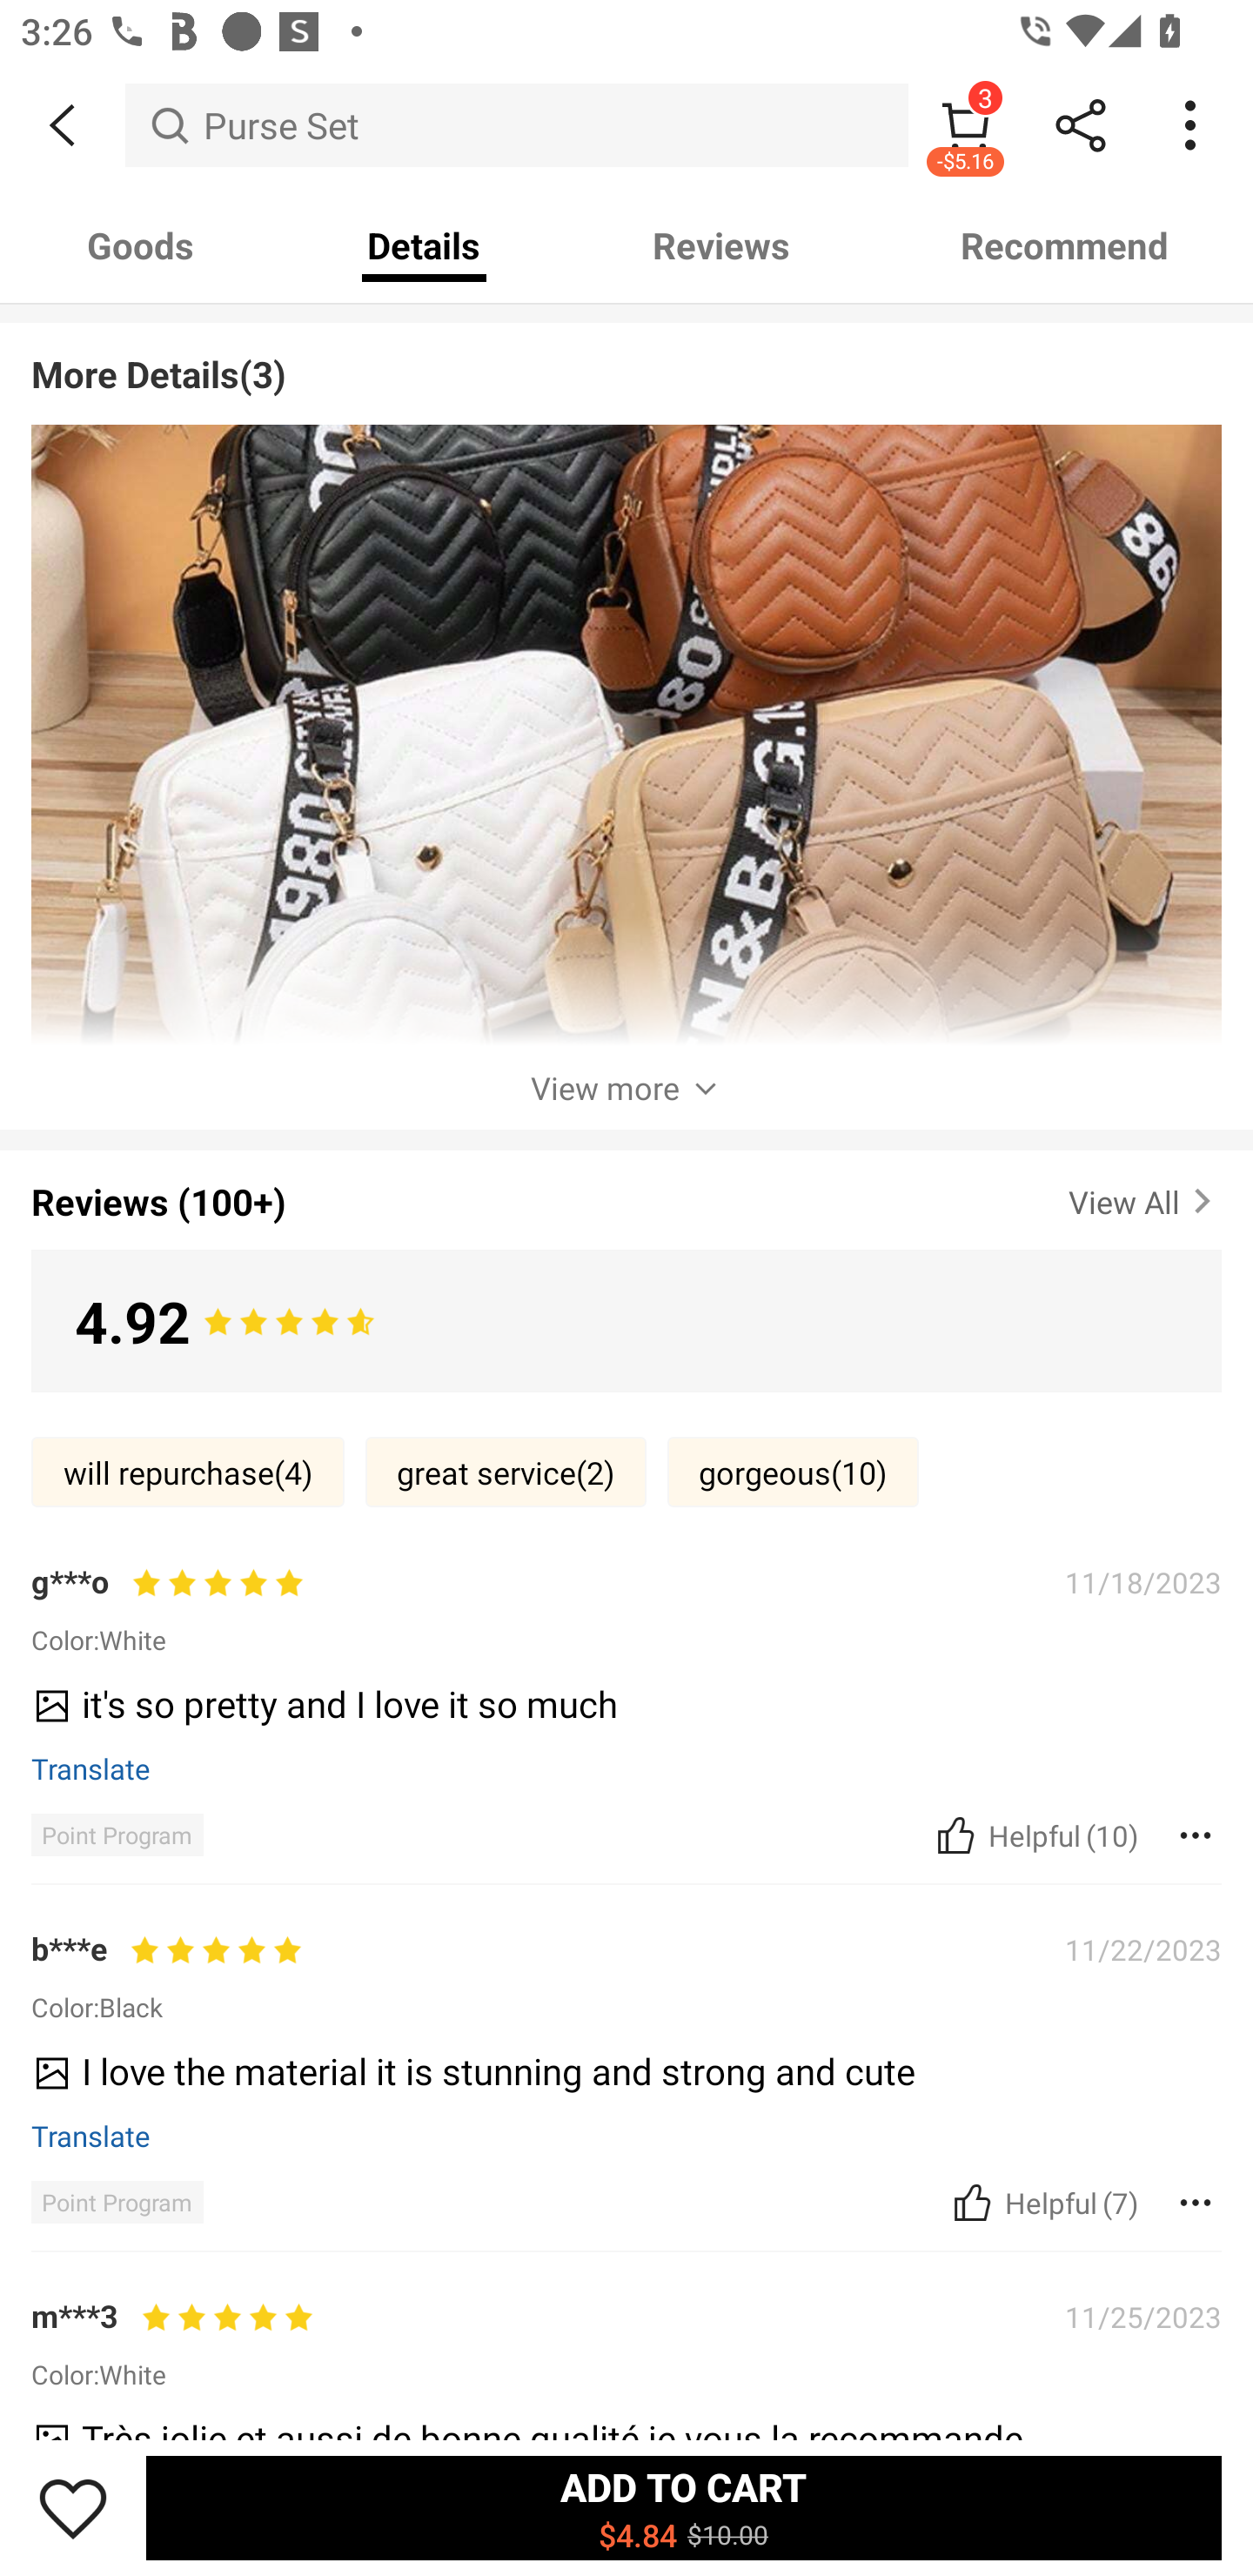 This screenshot has height=2576, width=1253. Describe the element at coordinates (626, 1265) in the screenshot. I see `Reviews‎ (100‎+) View All 4.92 Average rating4.92` at that location.